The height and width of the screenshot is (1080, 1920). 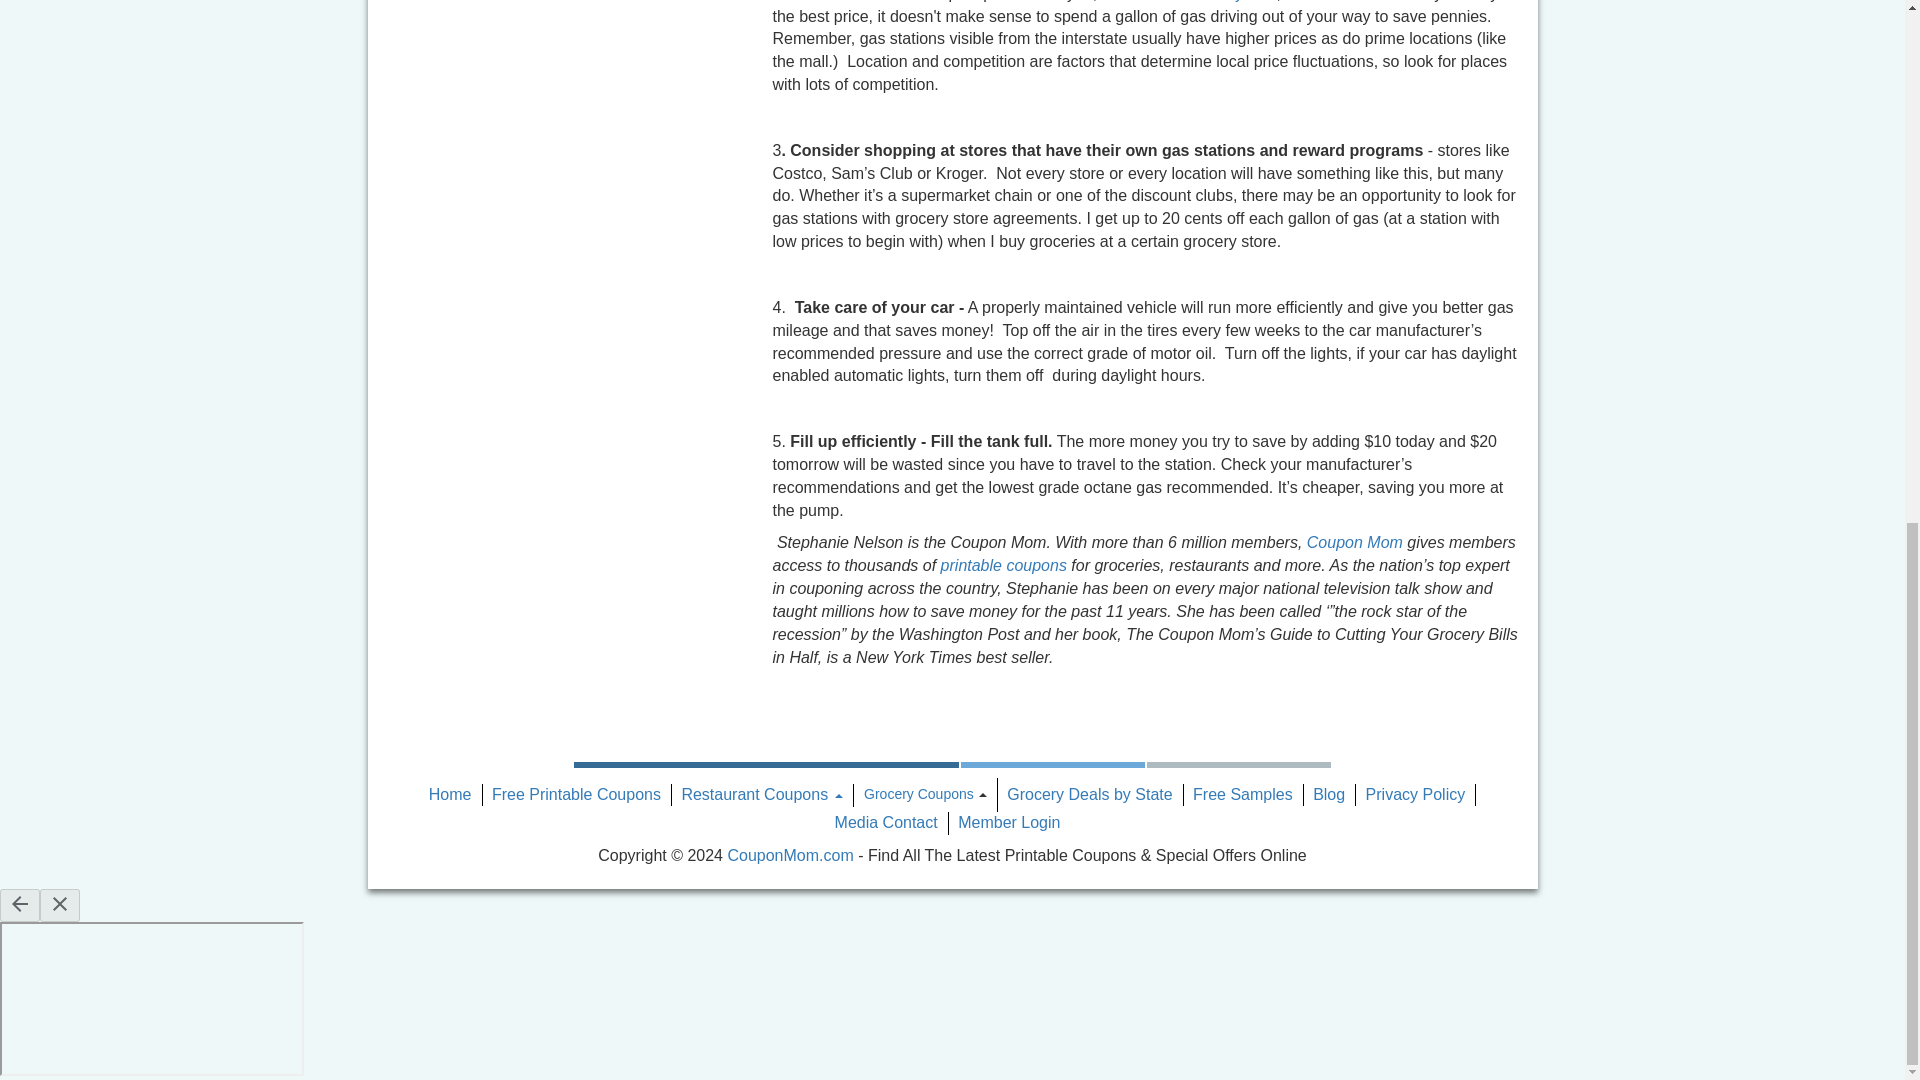 I want to click on Advertisement, so click(x=482, y=104).